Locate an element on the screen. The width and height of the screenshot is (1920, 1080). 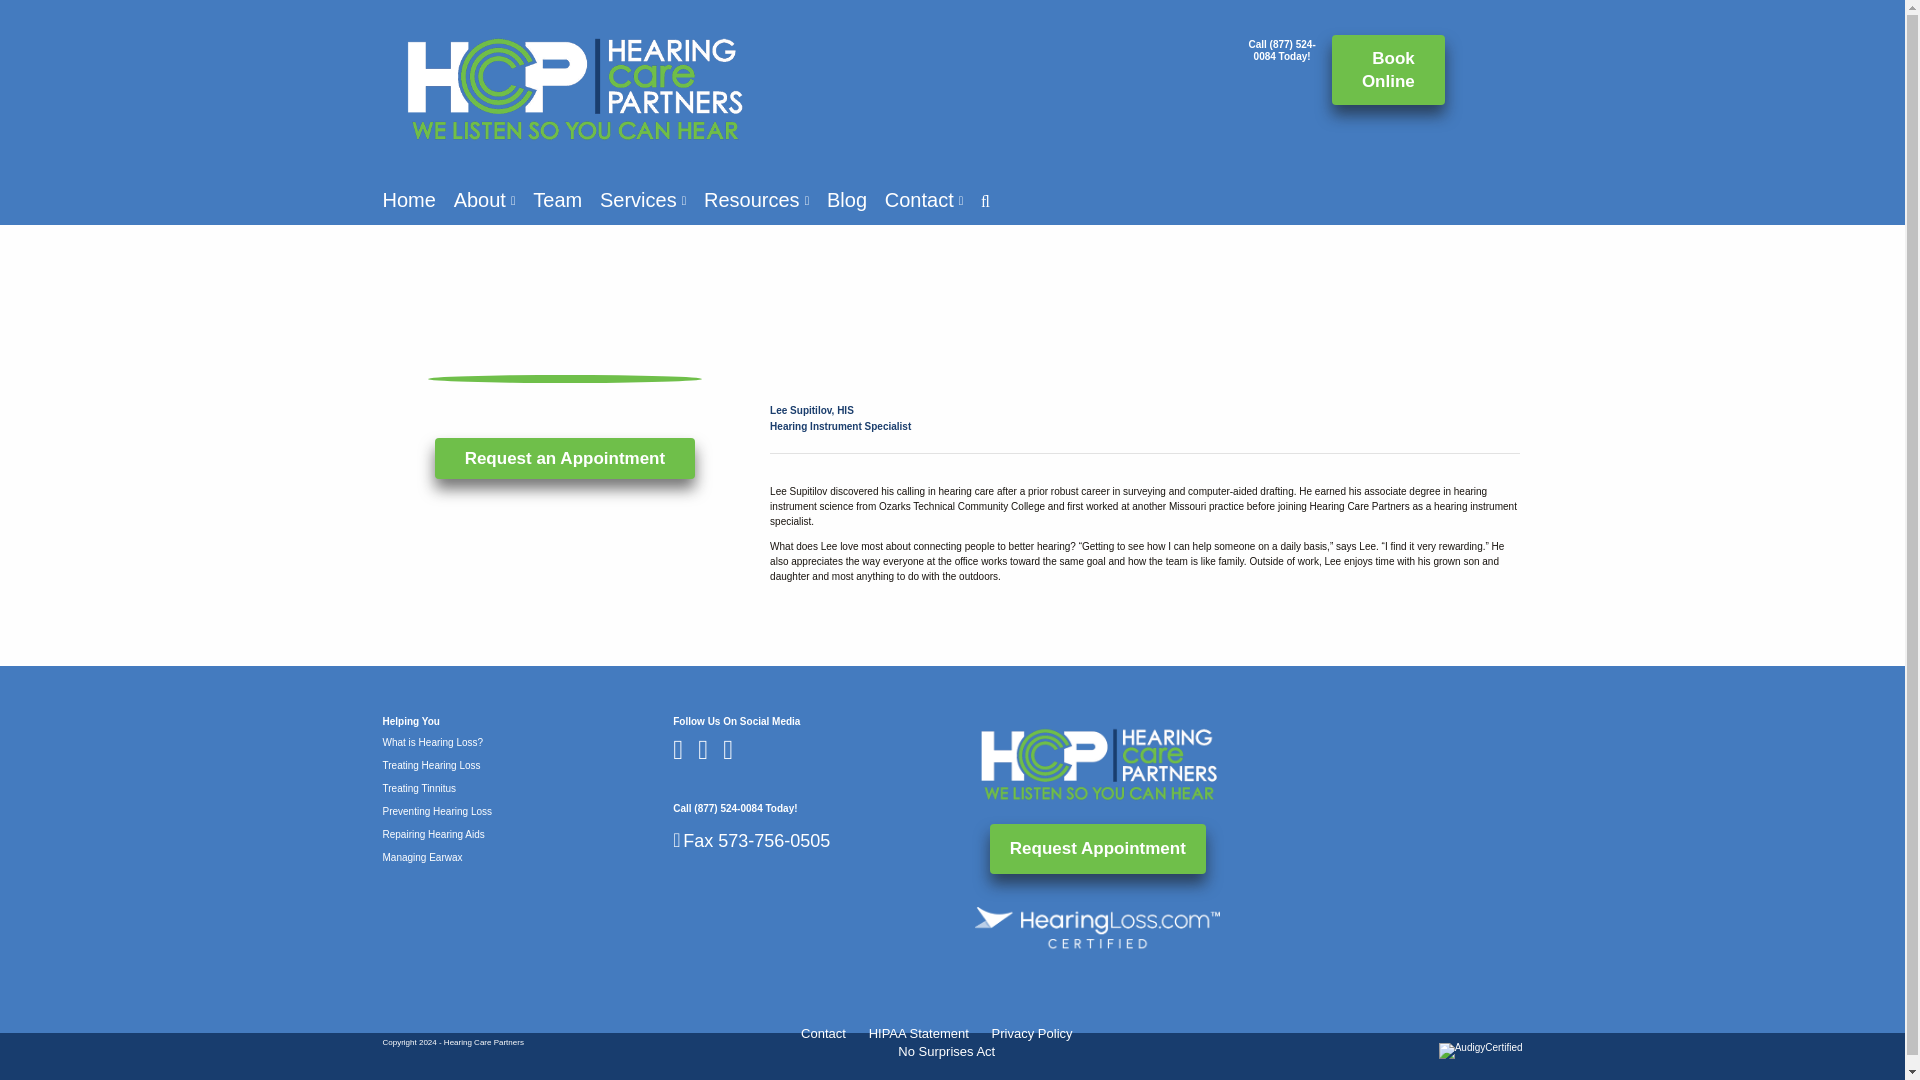
Resources is located at coordinates (756, 200).